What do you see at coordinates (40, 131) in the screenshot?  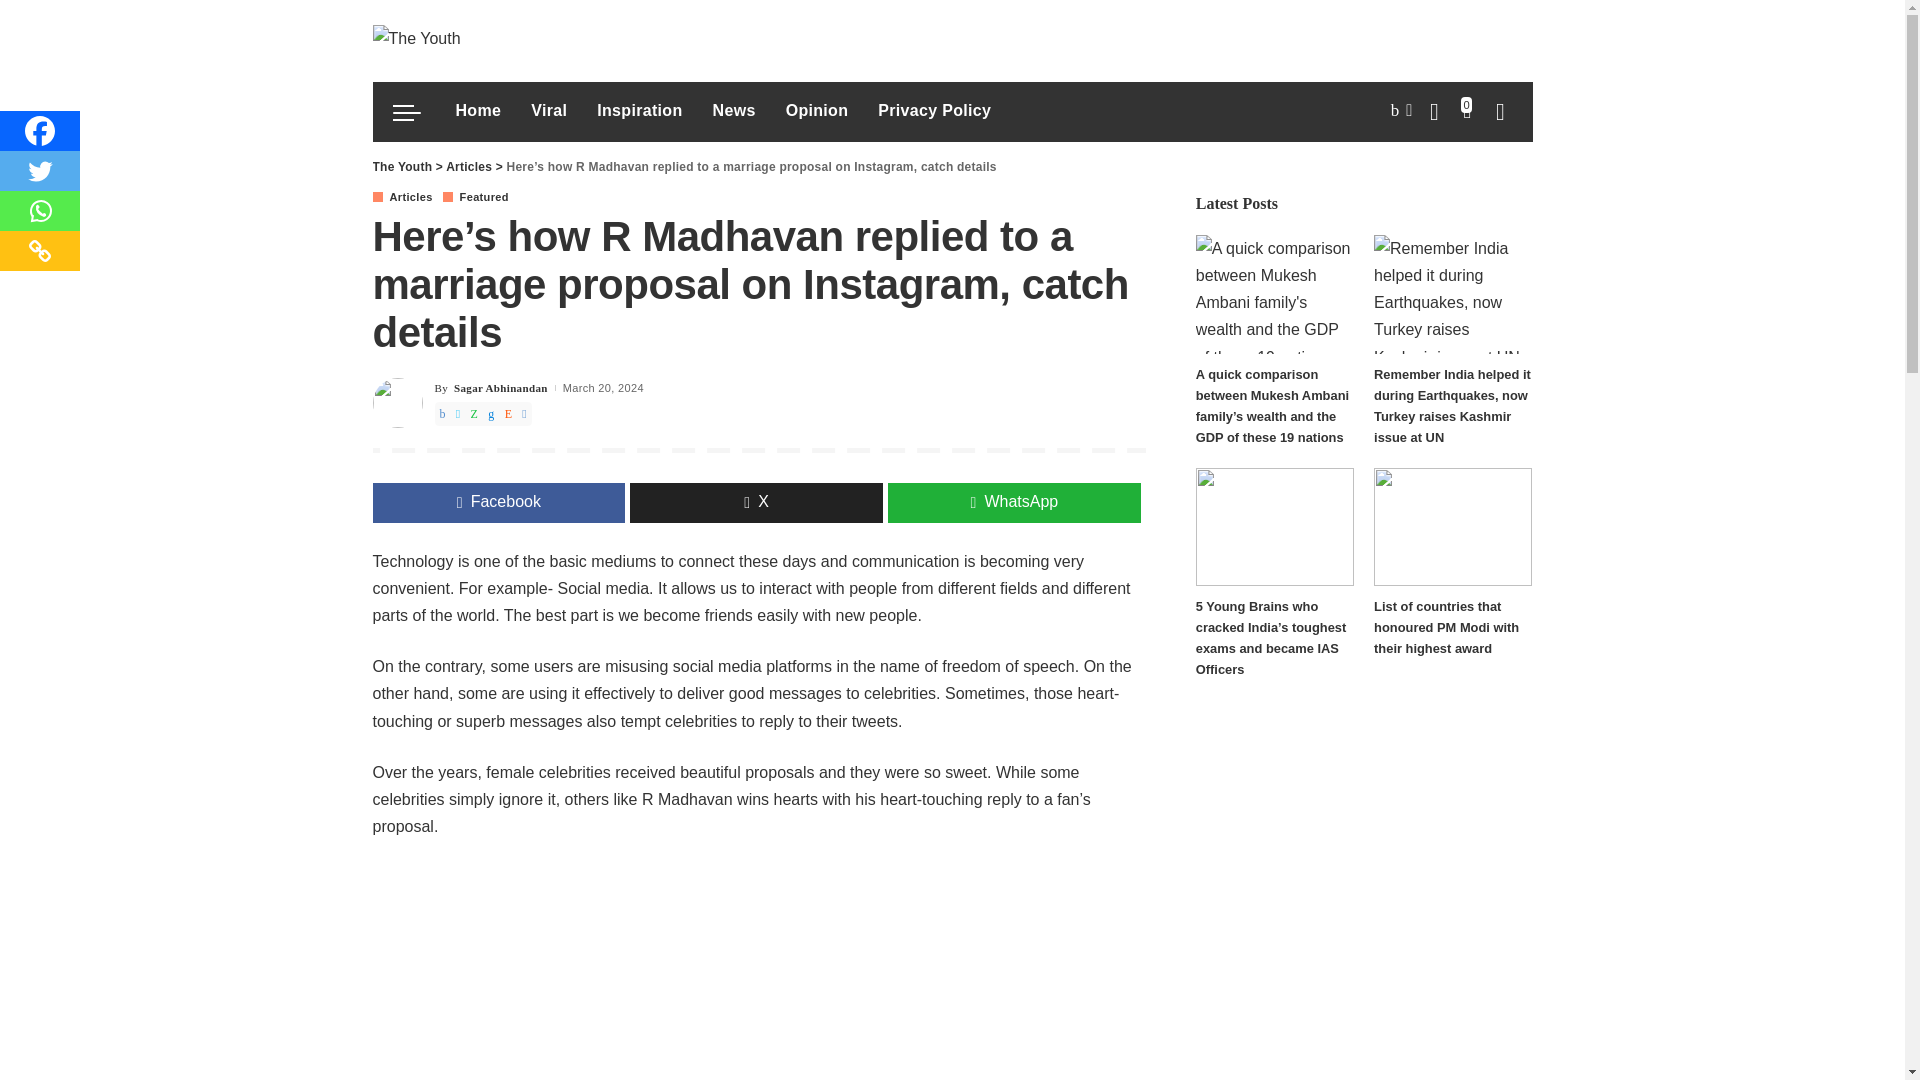 I see `Facebook` at bounding box center [40, 131].